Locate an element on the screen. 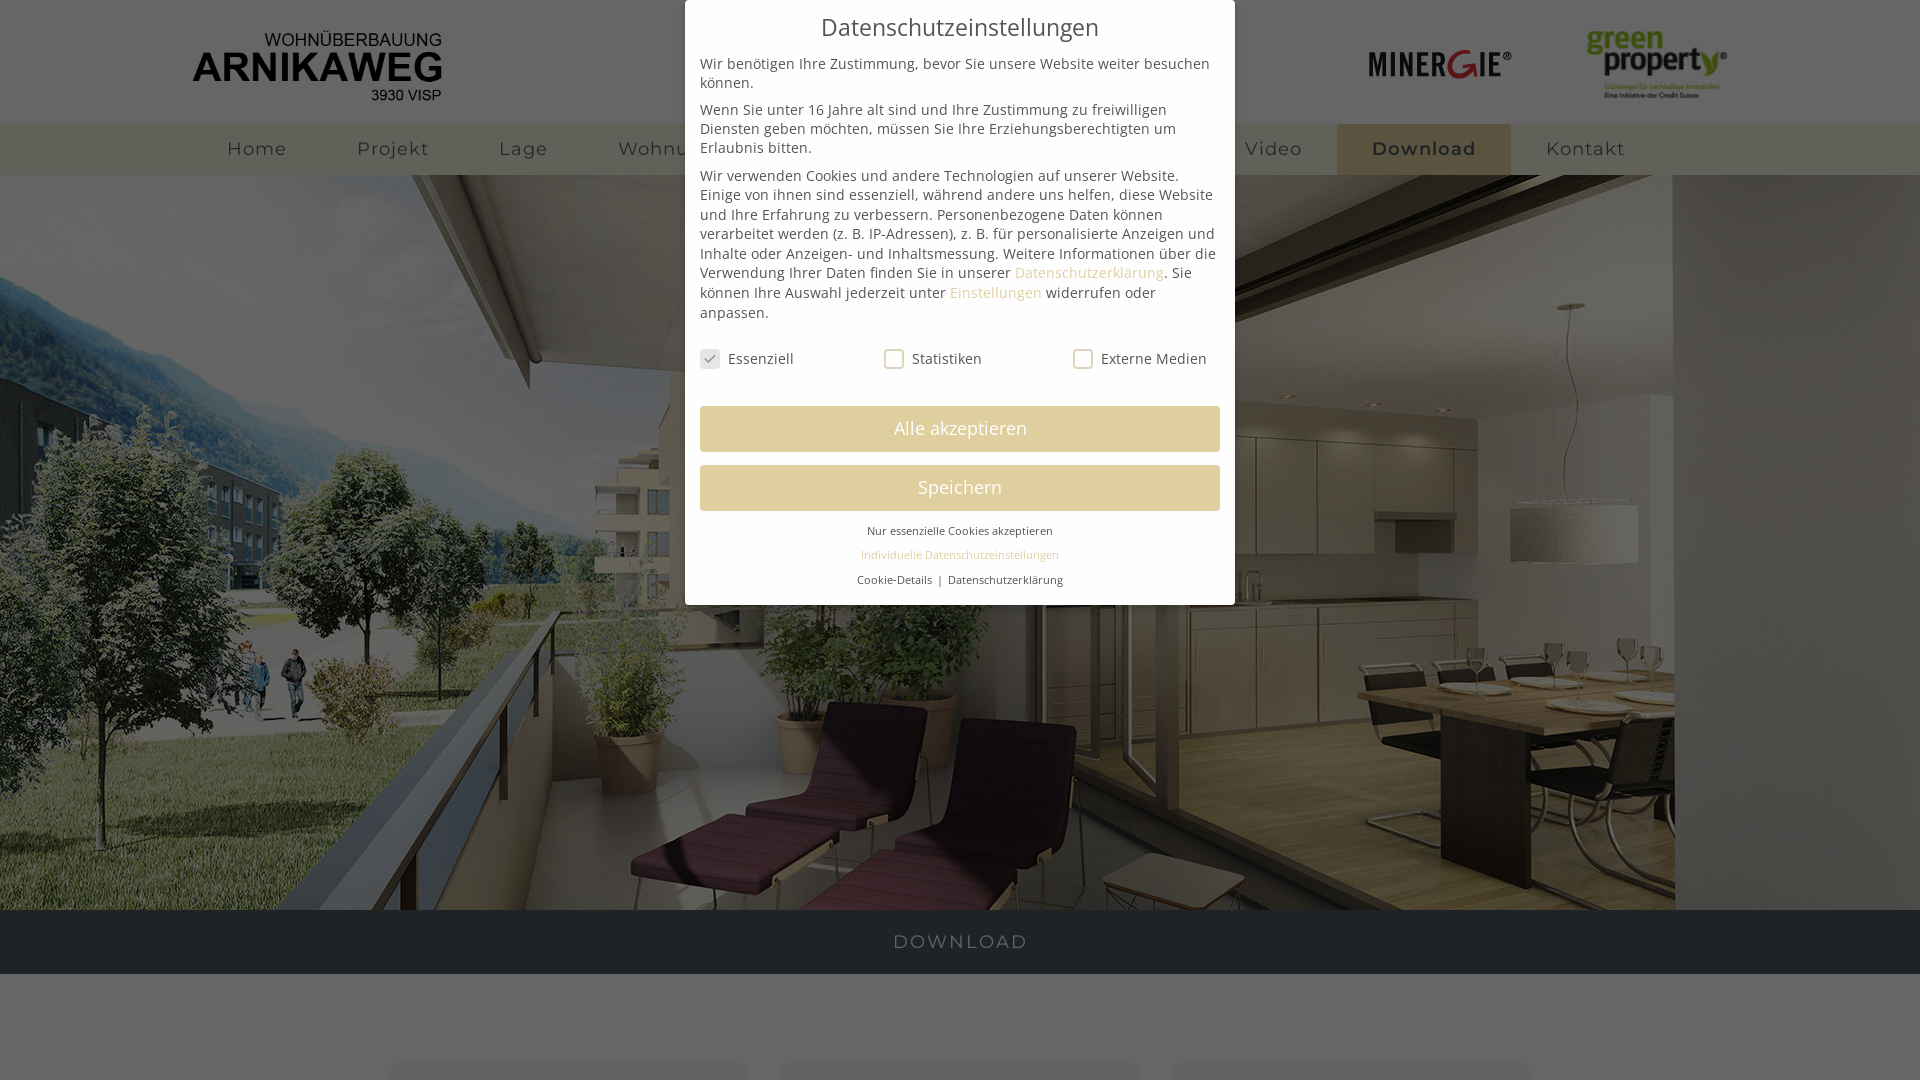 This screenshot has height=1080, width=1920. Wohnungen is located at coordinates (679, 150).